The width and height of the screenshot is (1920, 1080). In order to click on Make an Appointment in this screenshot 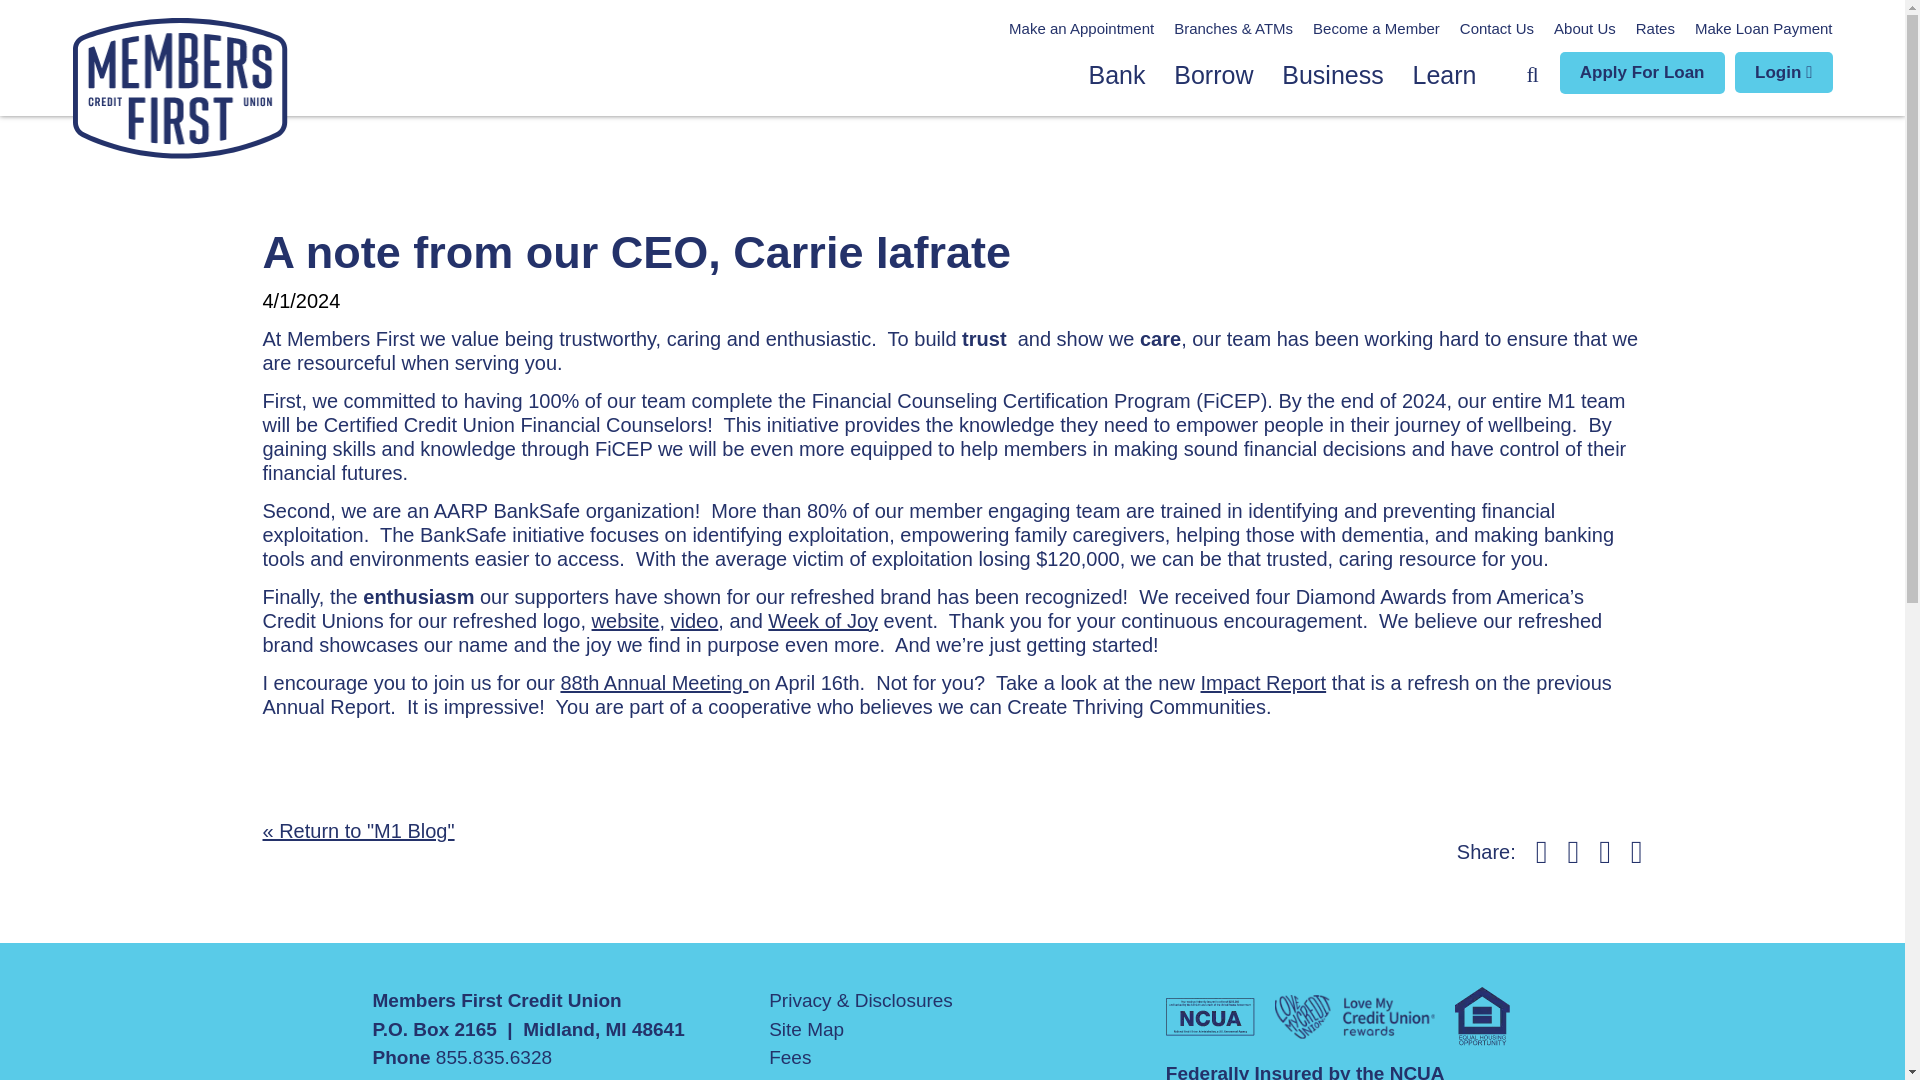, I will do `click(1081, 30)`.